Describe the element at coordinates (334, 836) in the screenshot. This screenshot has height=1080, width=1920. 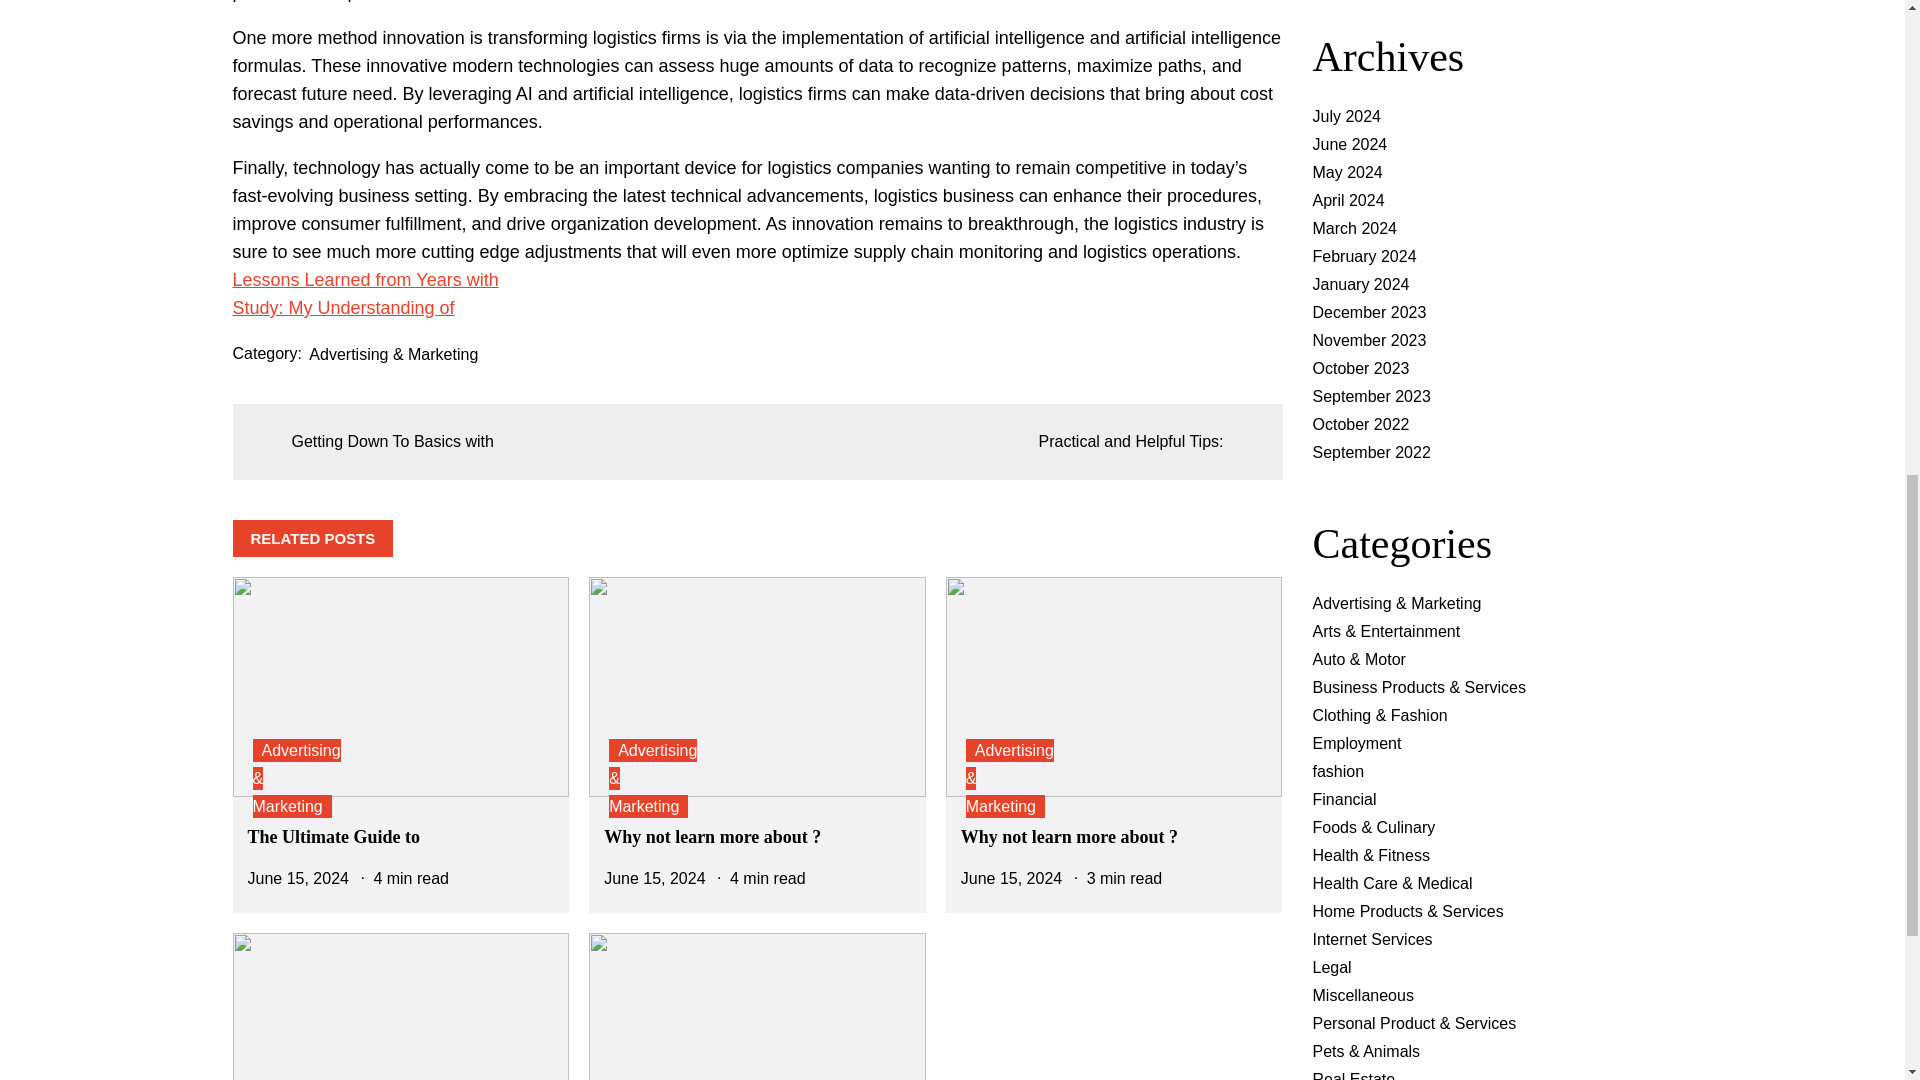
I see `The Ultimate Guide to` at that location.